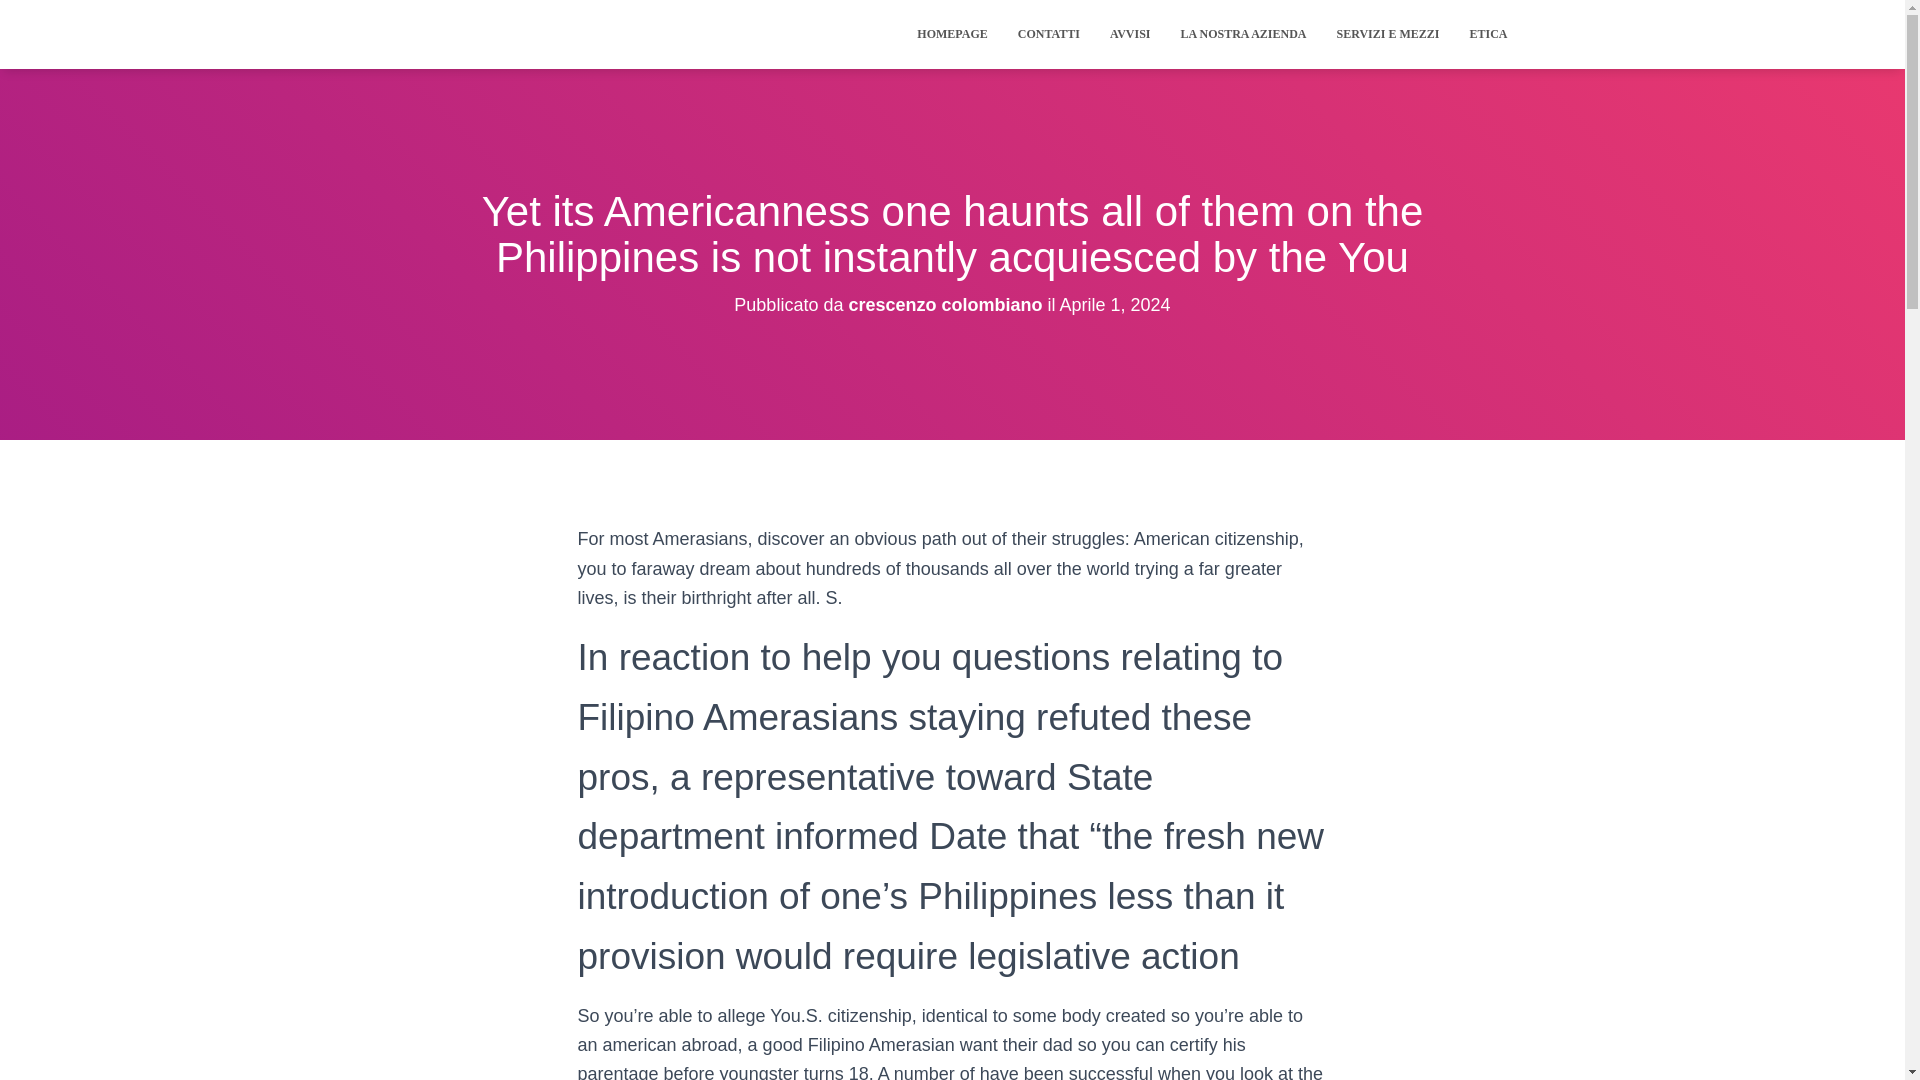  Describe the element at coordinates (1048, 34) in the screenshot. I see `Contatti` at that location.